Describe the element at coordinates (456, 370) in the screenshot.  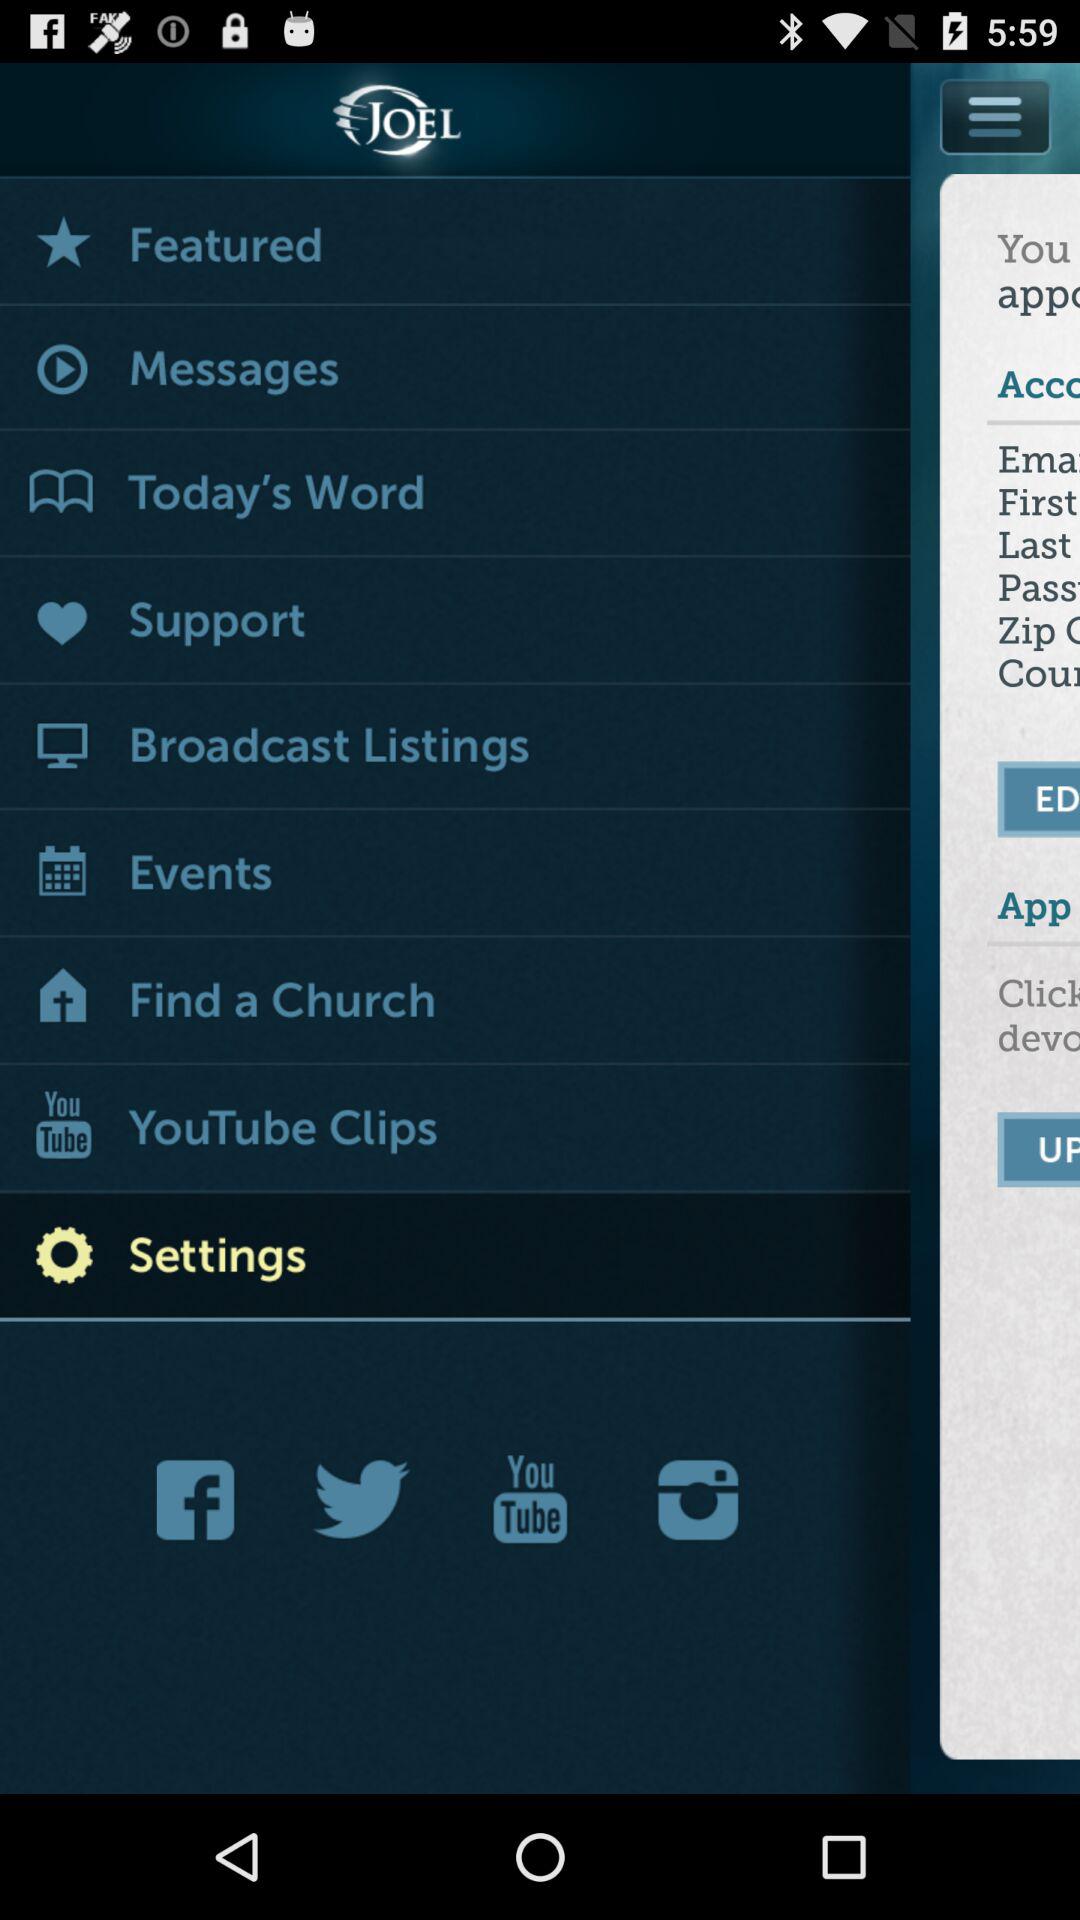
I see `see new messages` at that location.